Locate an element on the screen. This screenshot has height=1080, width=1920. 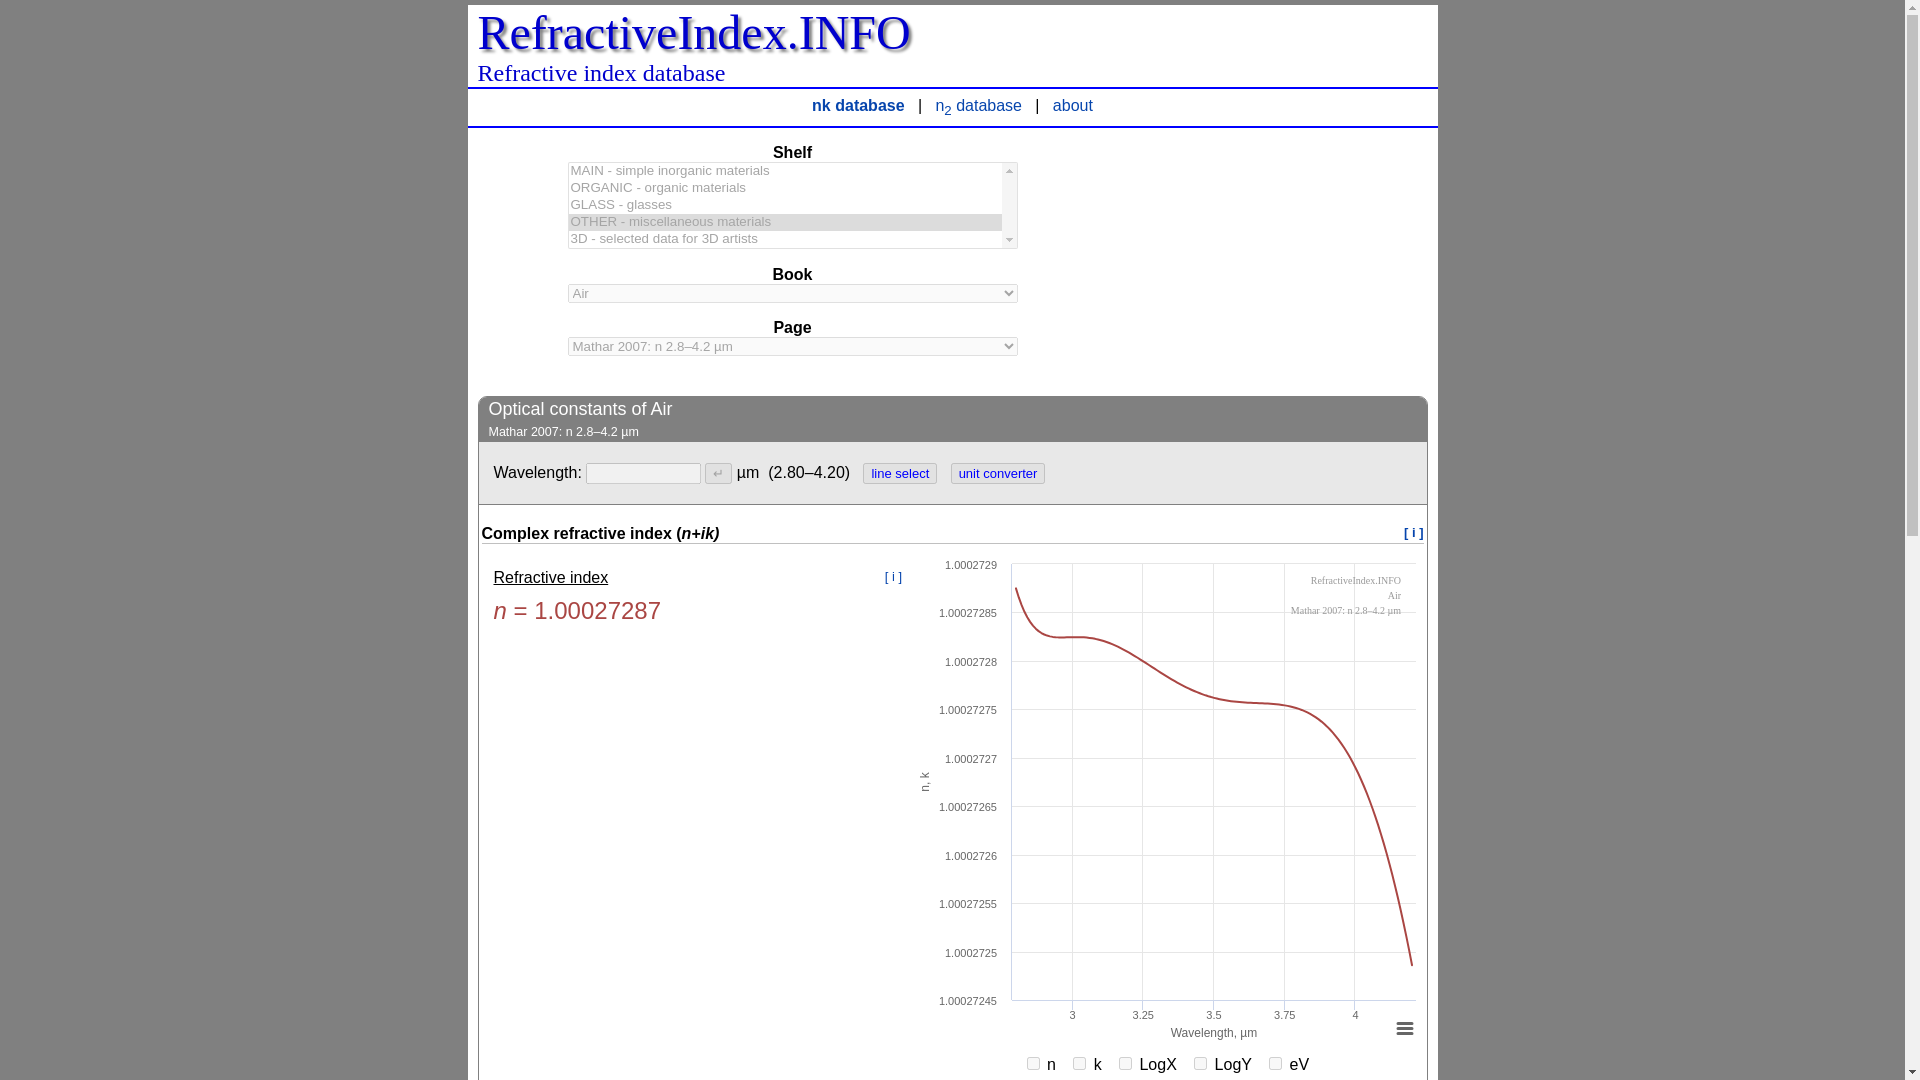
RefractiveIndex.INFO is located at coordinates (694, 32).